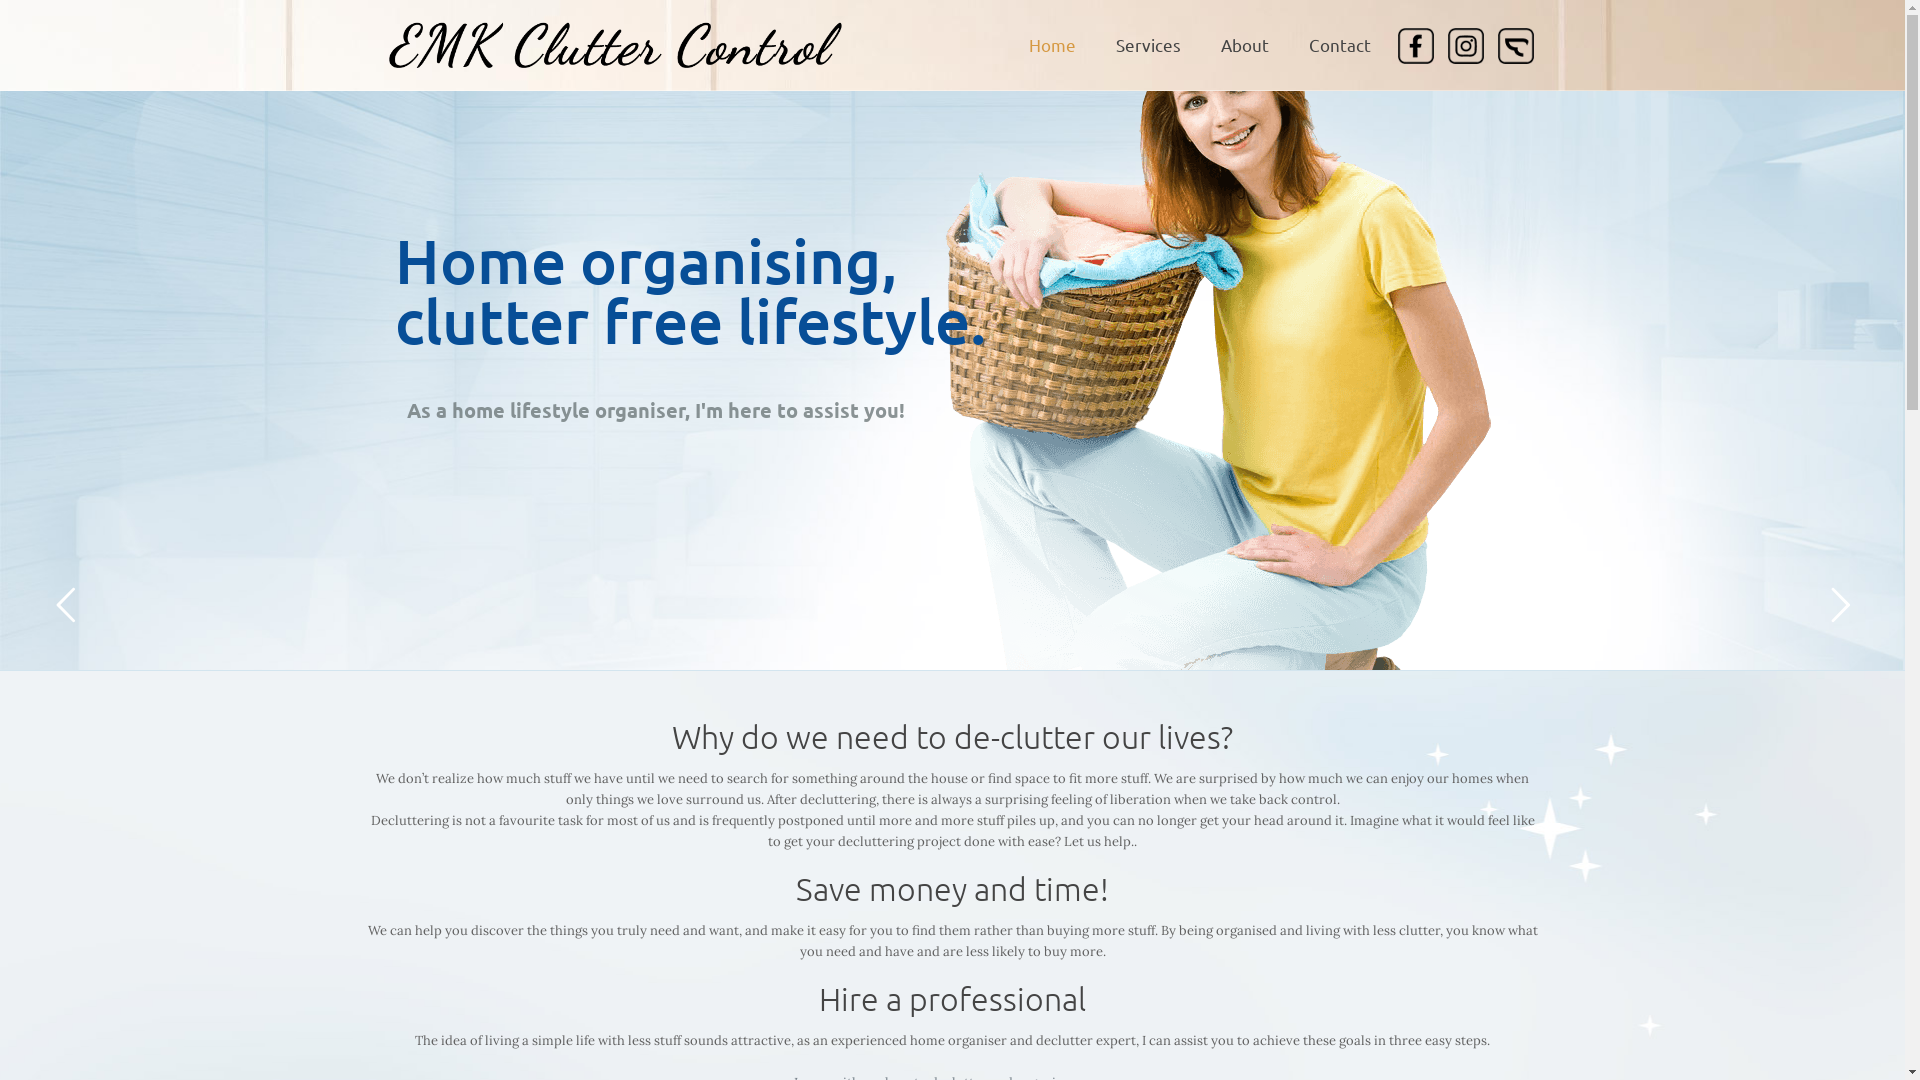 The width and height of the screenshot is (1920, 1080). What do you see at coordinates (1339, 45) in the screenshot?
I see `Contact` at bounding box center [1339, 45].